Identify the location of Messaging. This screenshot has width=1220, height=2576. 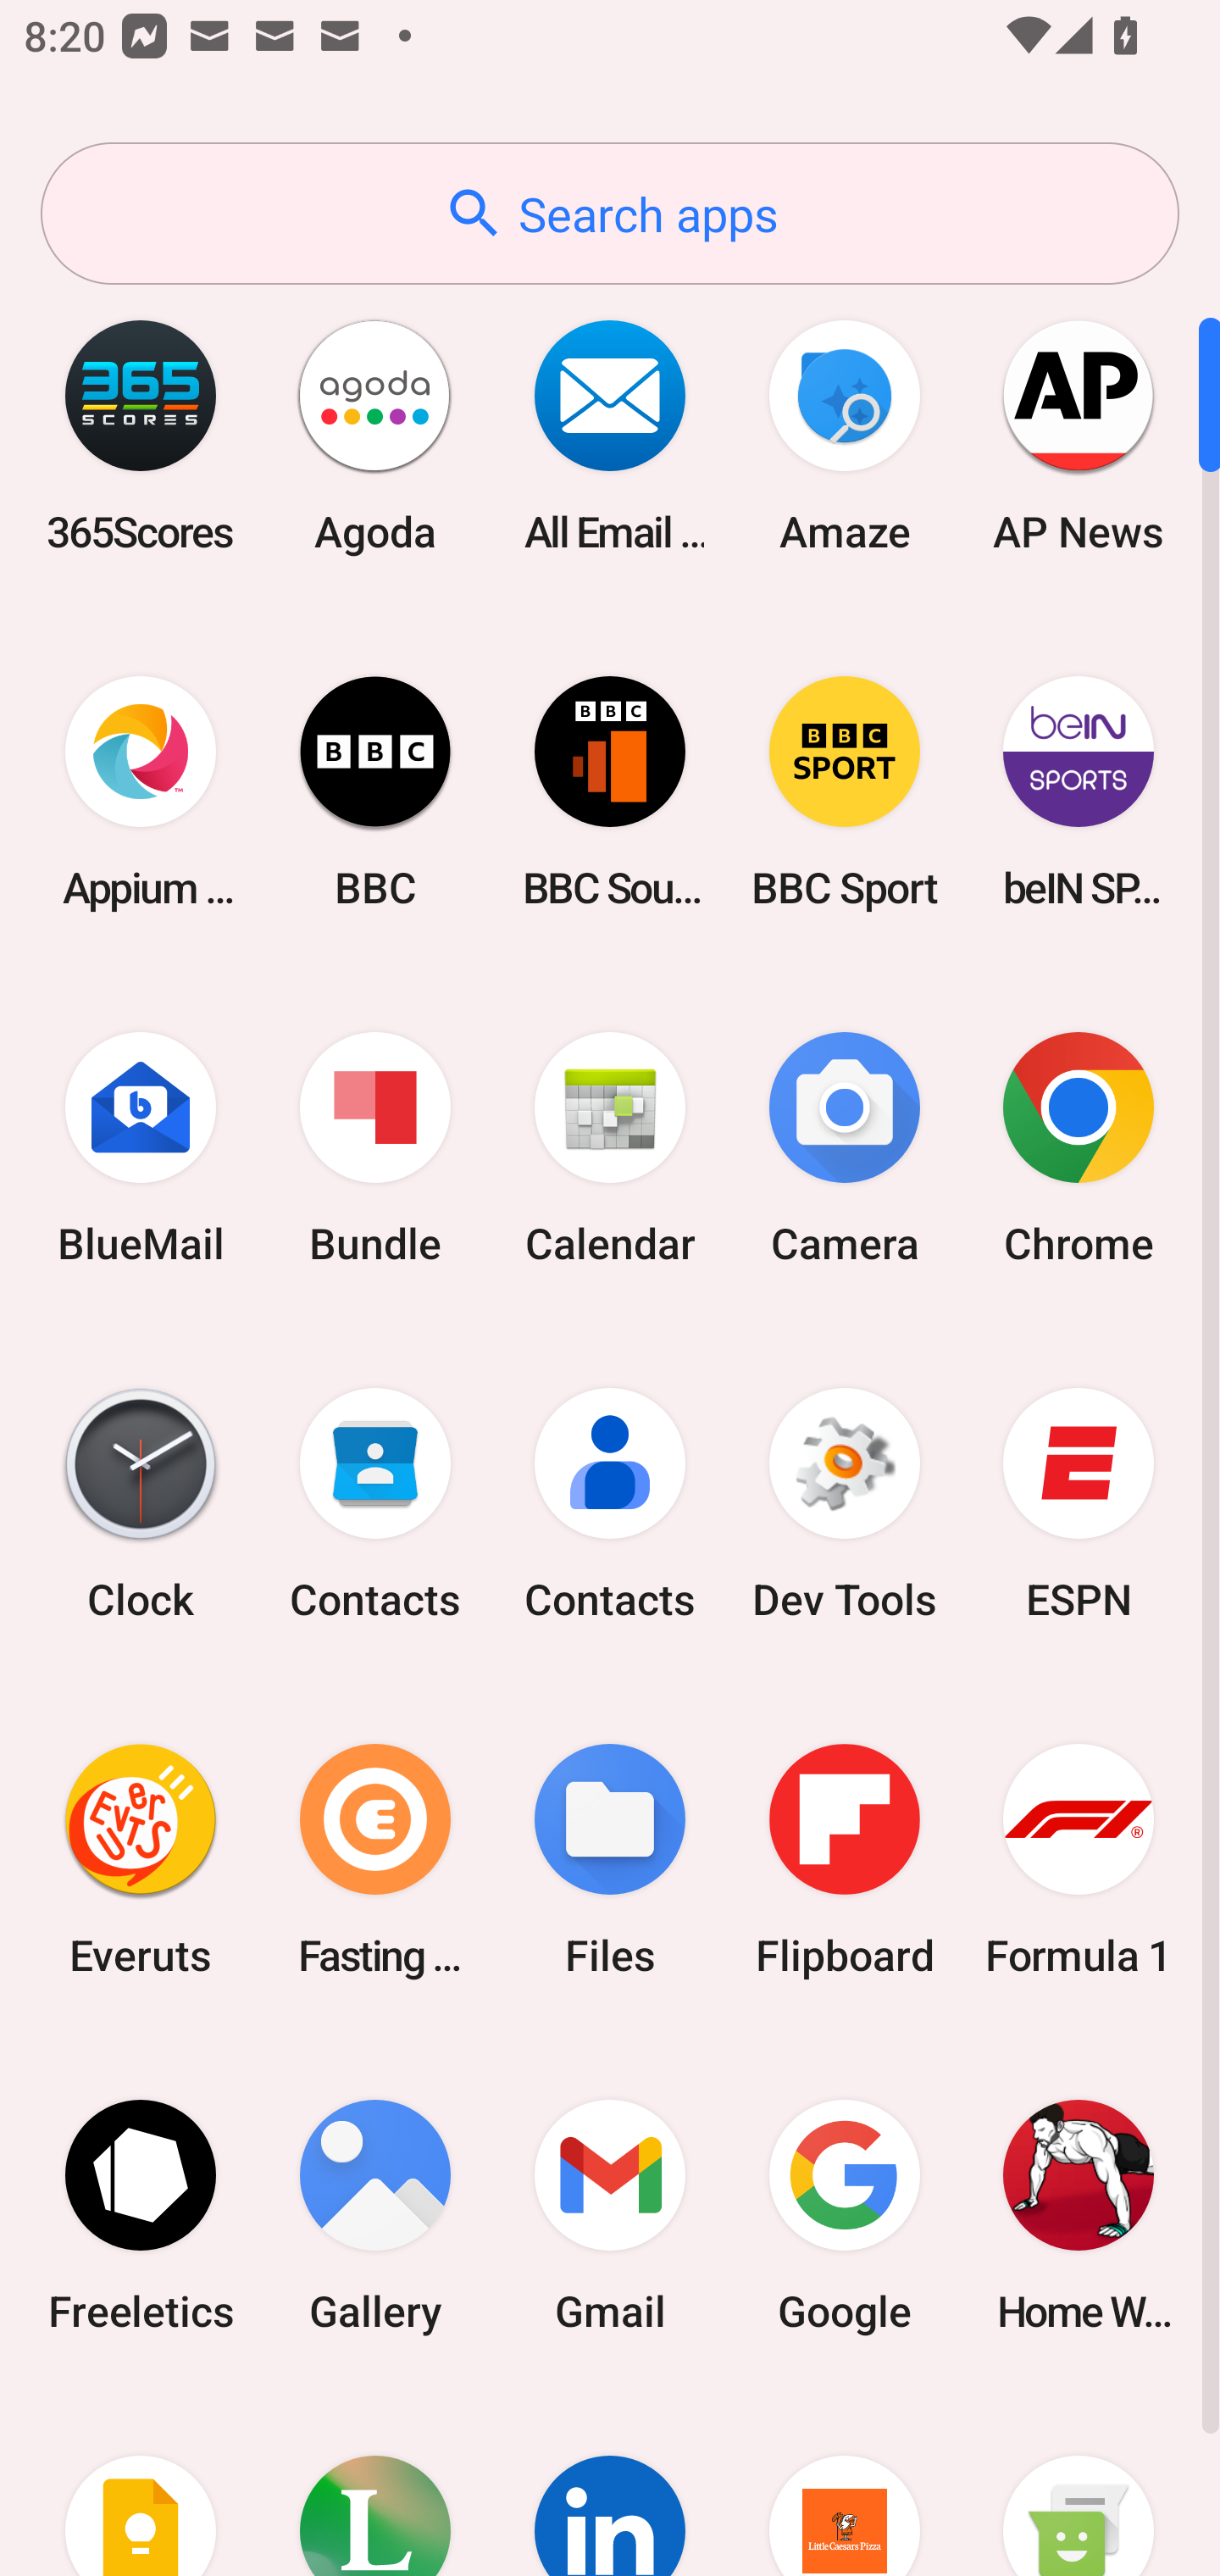
(1079, 2484).